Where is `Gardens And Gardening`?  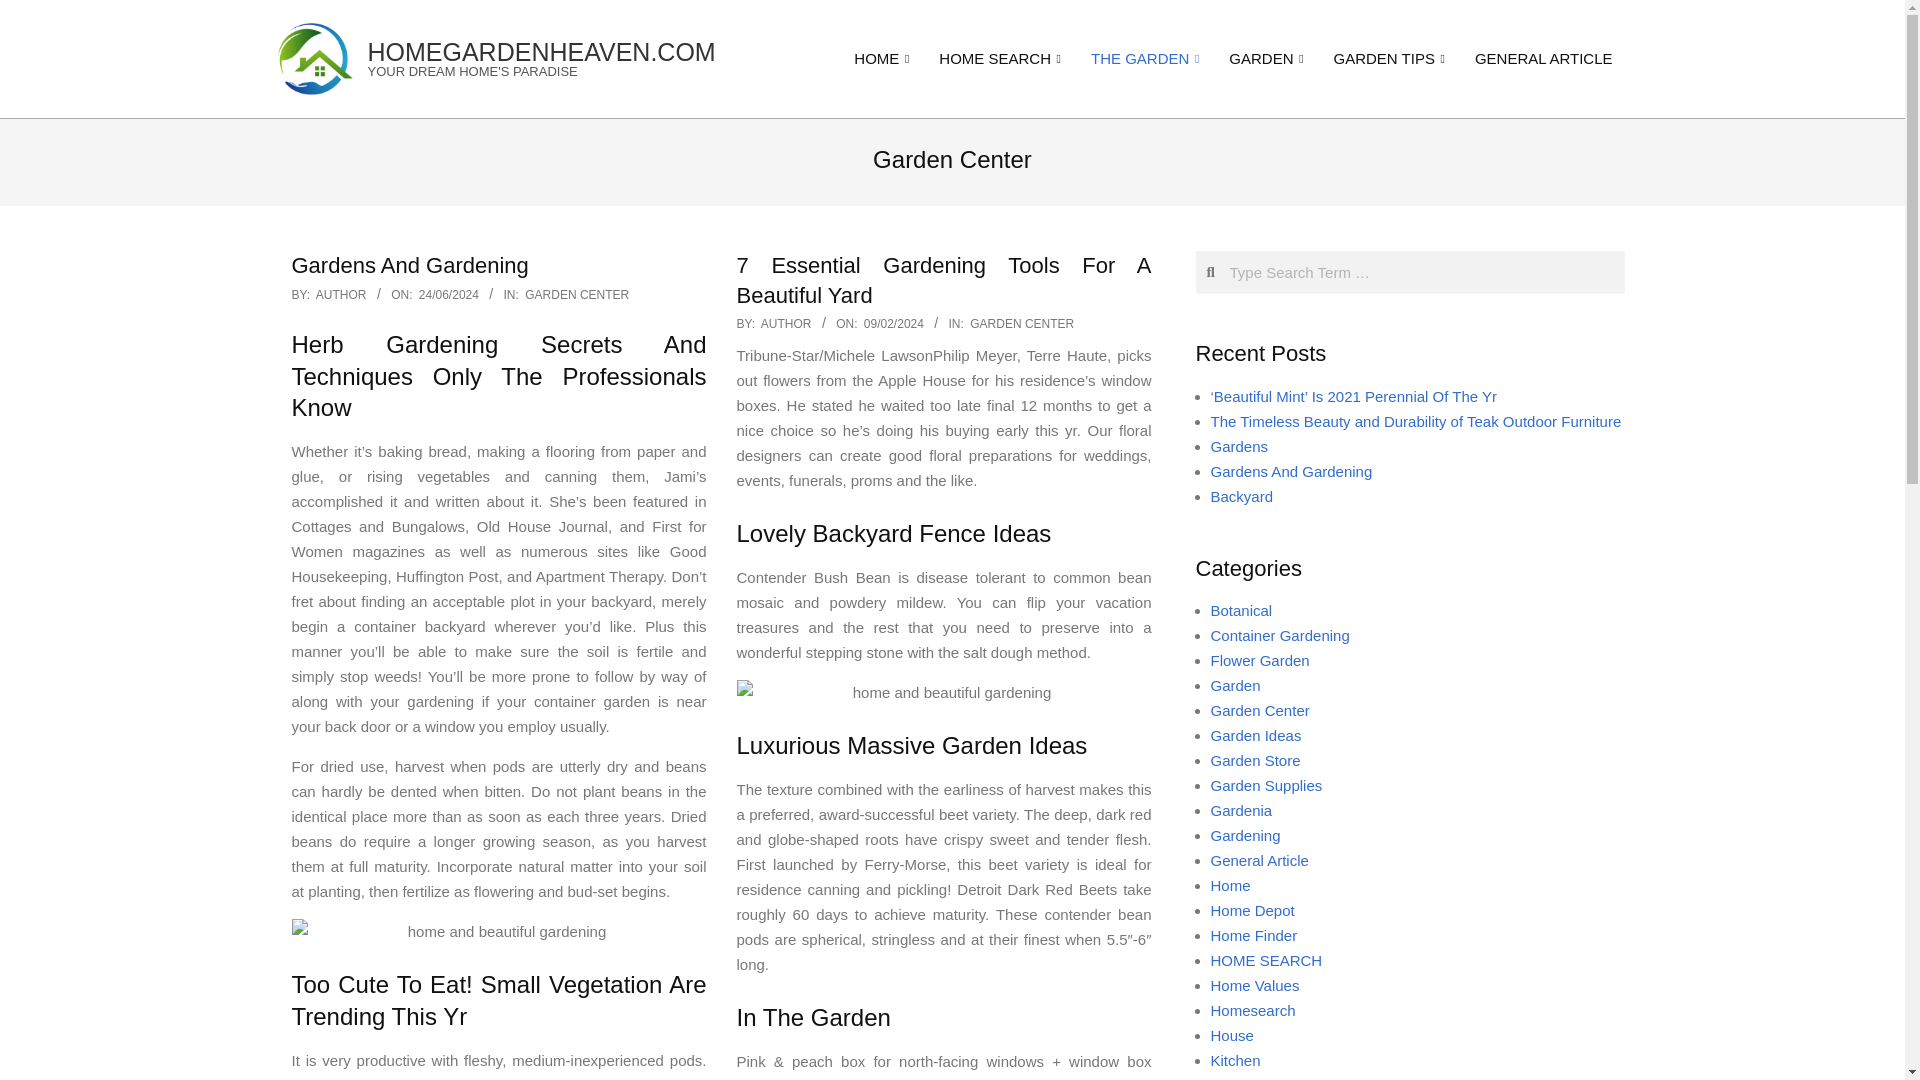 Gardens And Gardening is located at coordinates (410, 264).